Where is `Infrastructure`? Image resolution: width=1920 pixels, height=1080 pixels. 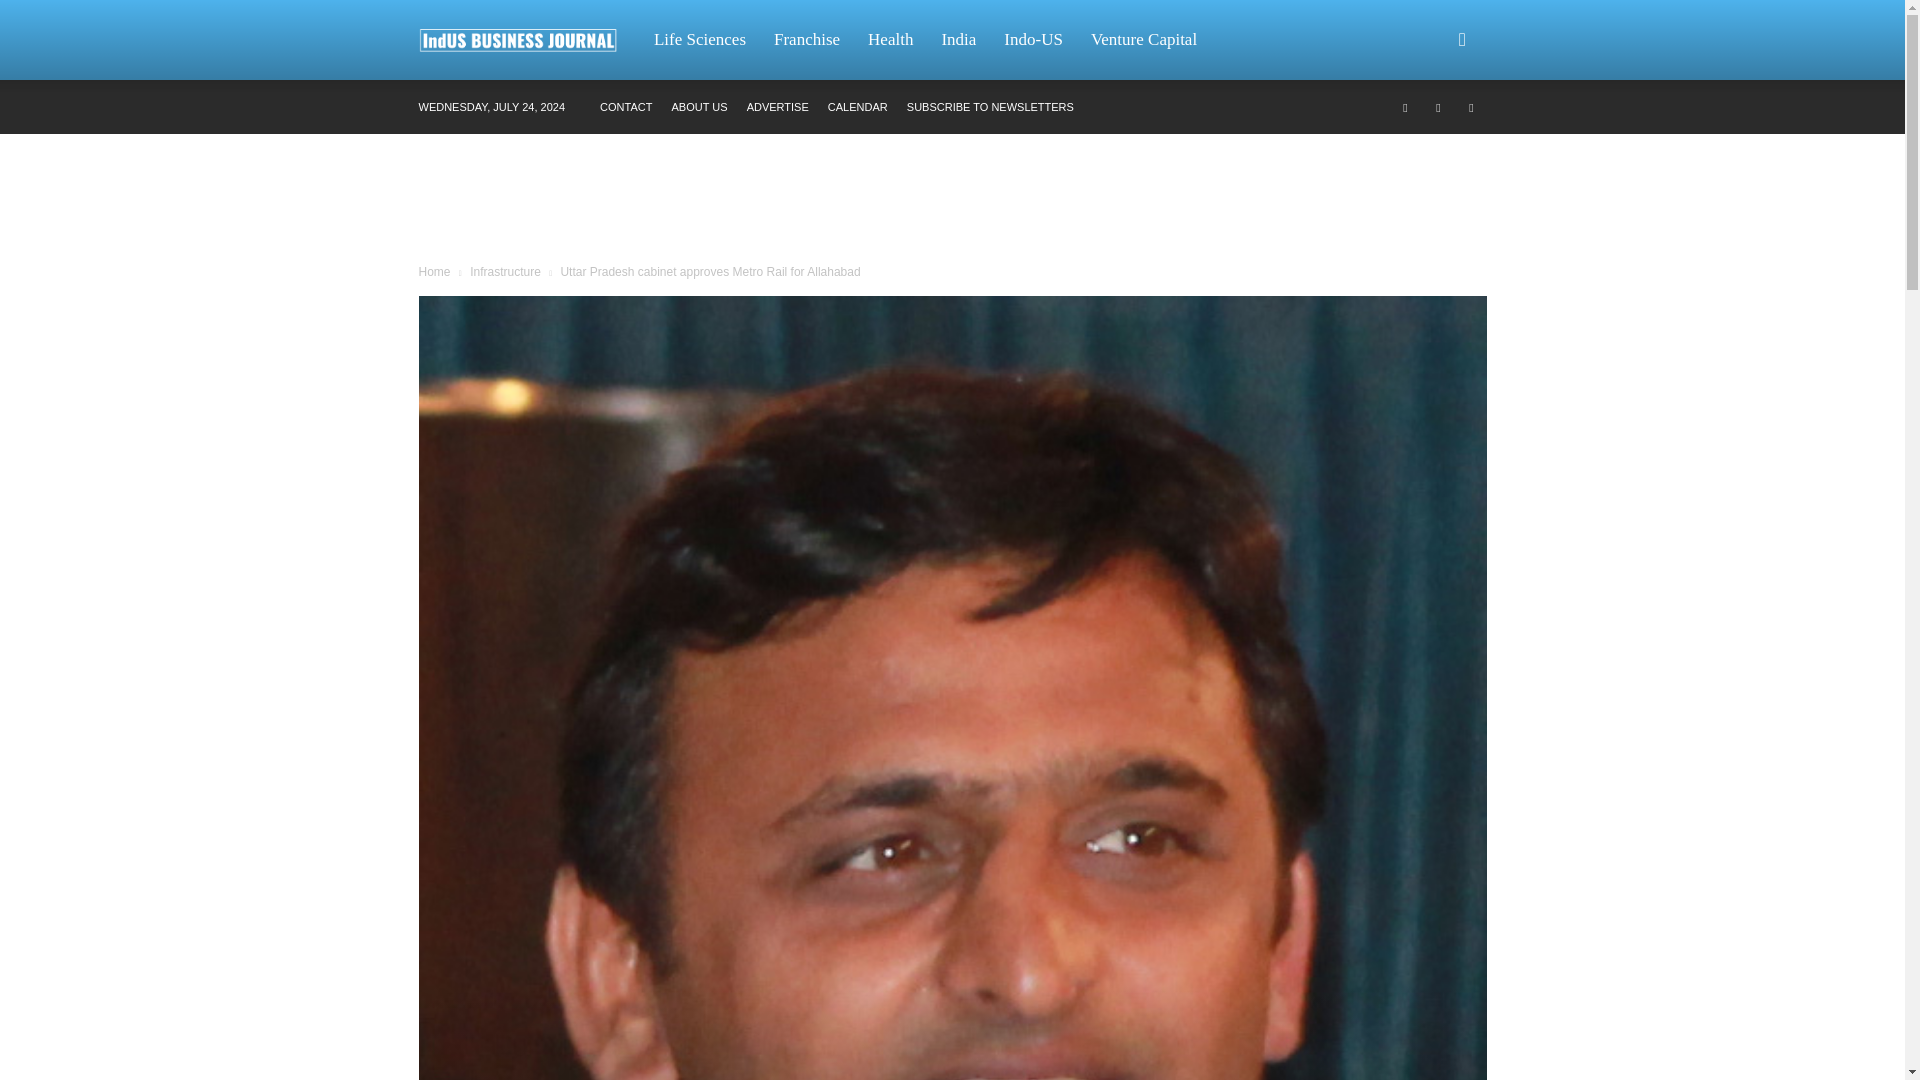
Infrastructure is located at coordinates (506, 271).